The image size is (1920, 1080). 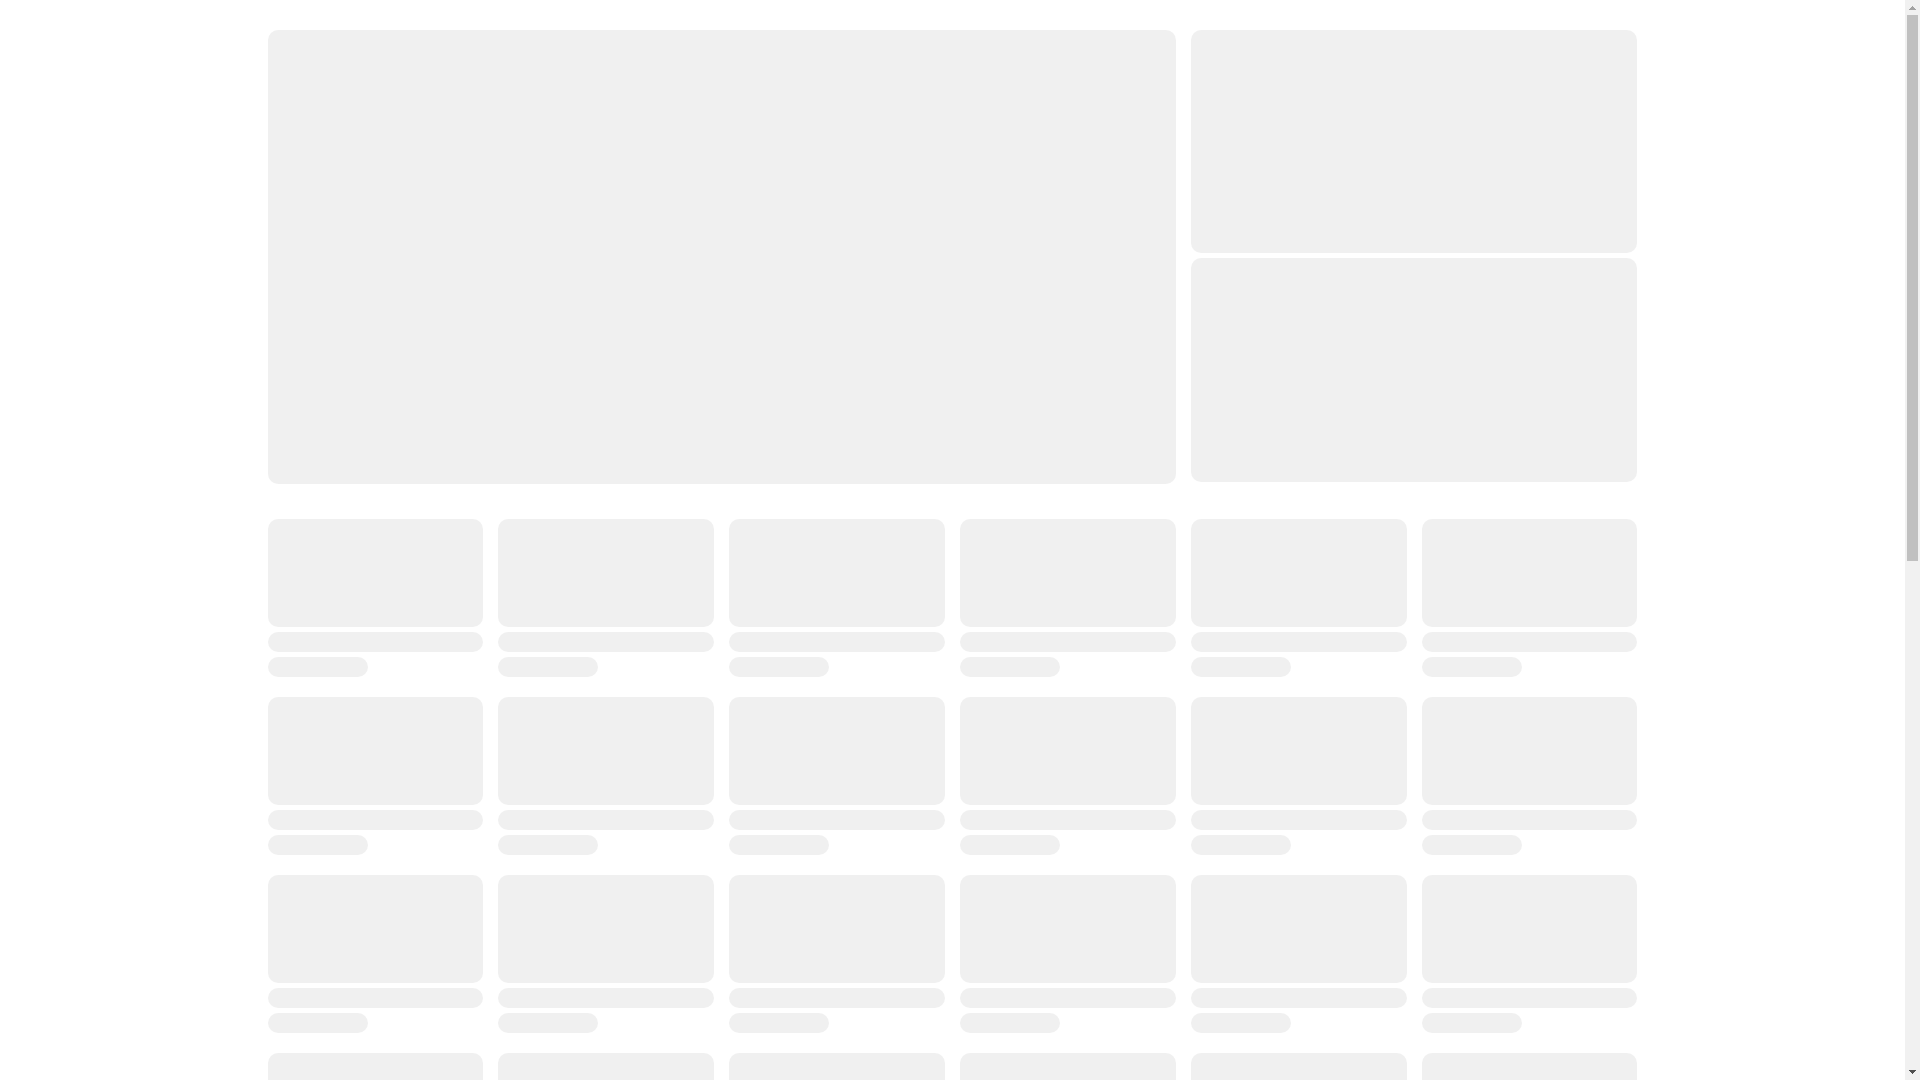 What do you see at coordinates (1378, 38) in the screenshot?
I see `Sign in` at bounding box center [1378, 38].